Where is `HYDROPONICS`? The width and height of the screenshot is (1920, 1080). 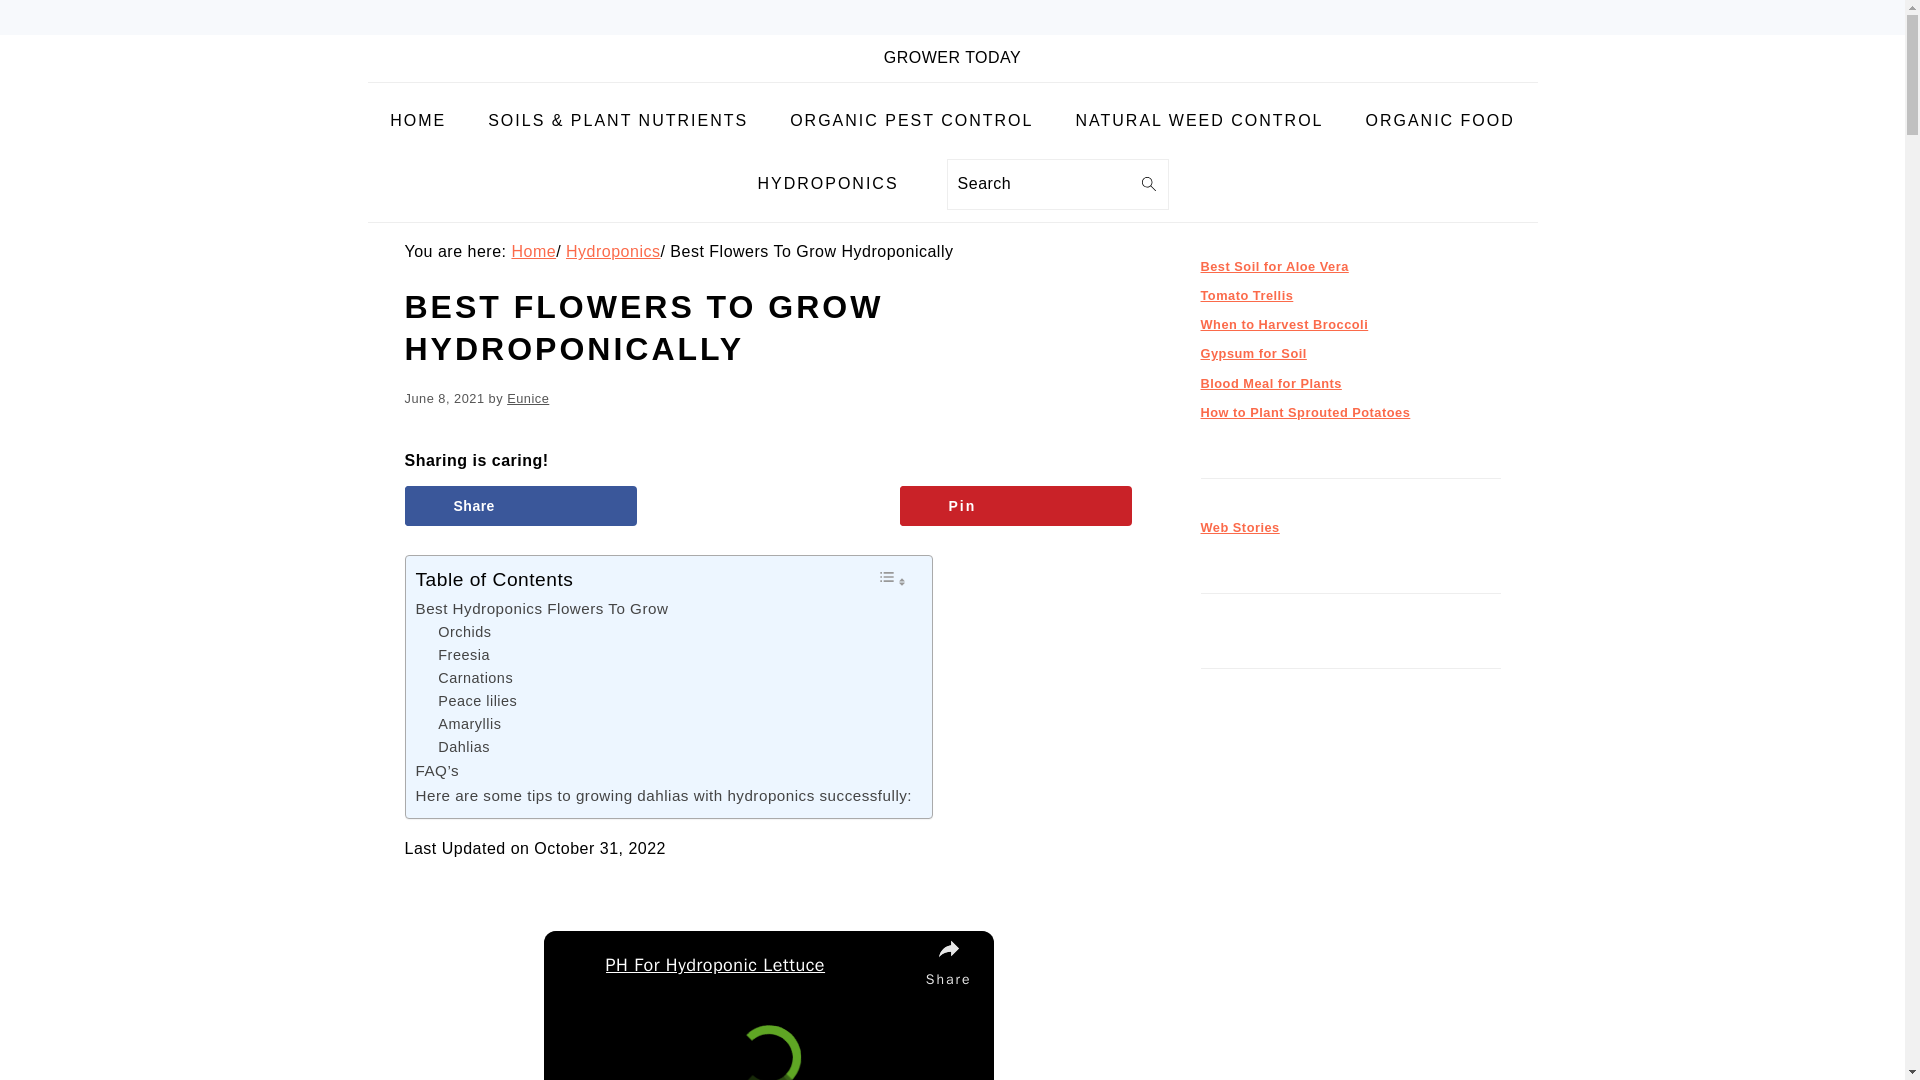
HYDROPONICS is located at coordinates (827, 184).